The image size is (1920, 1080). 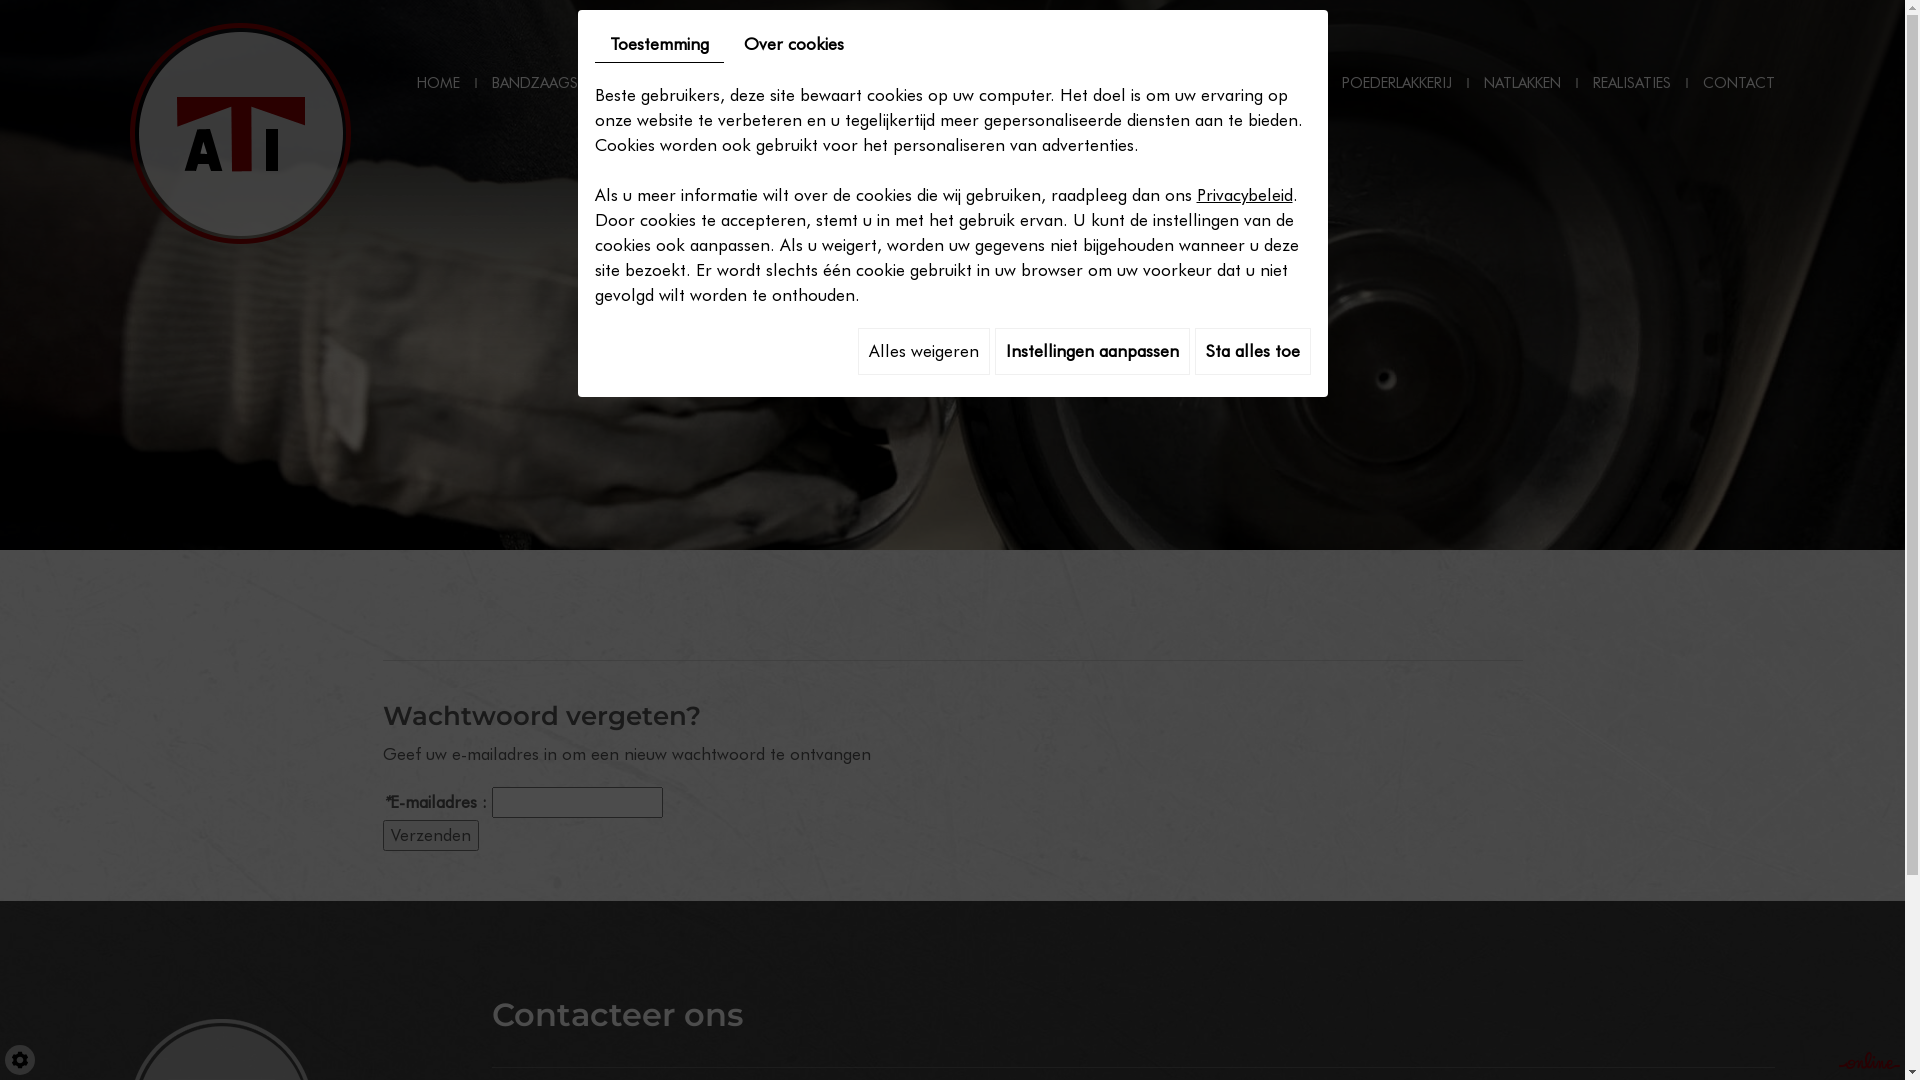 I want to click on REALISATIES, so click(x=1632, y=84).